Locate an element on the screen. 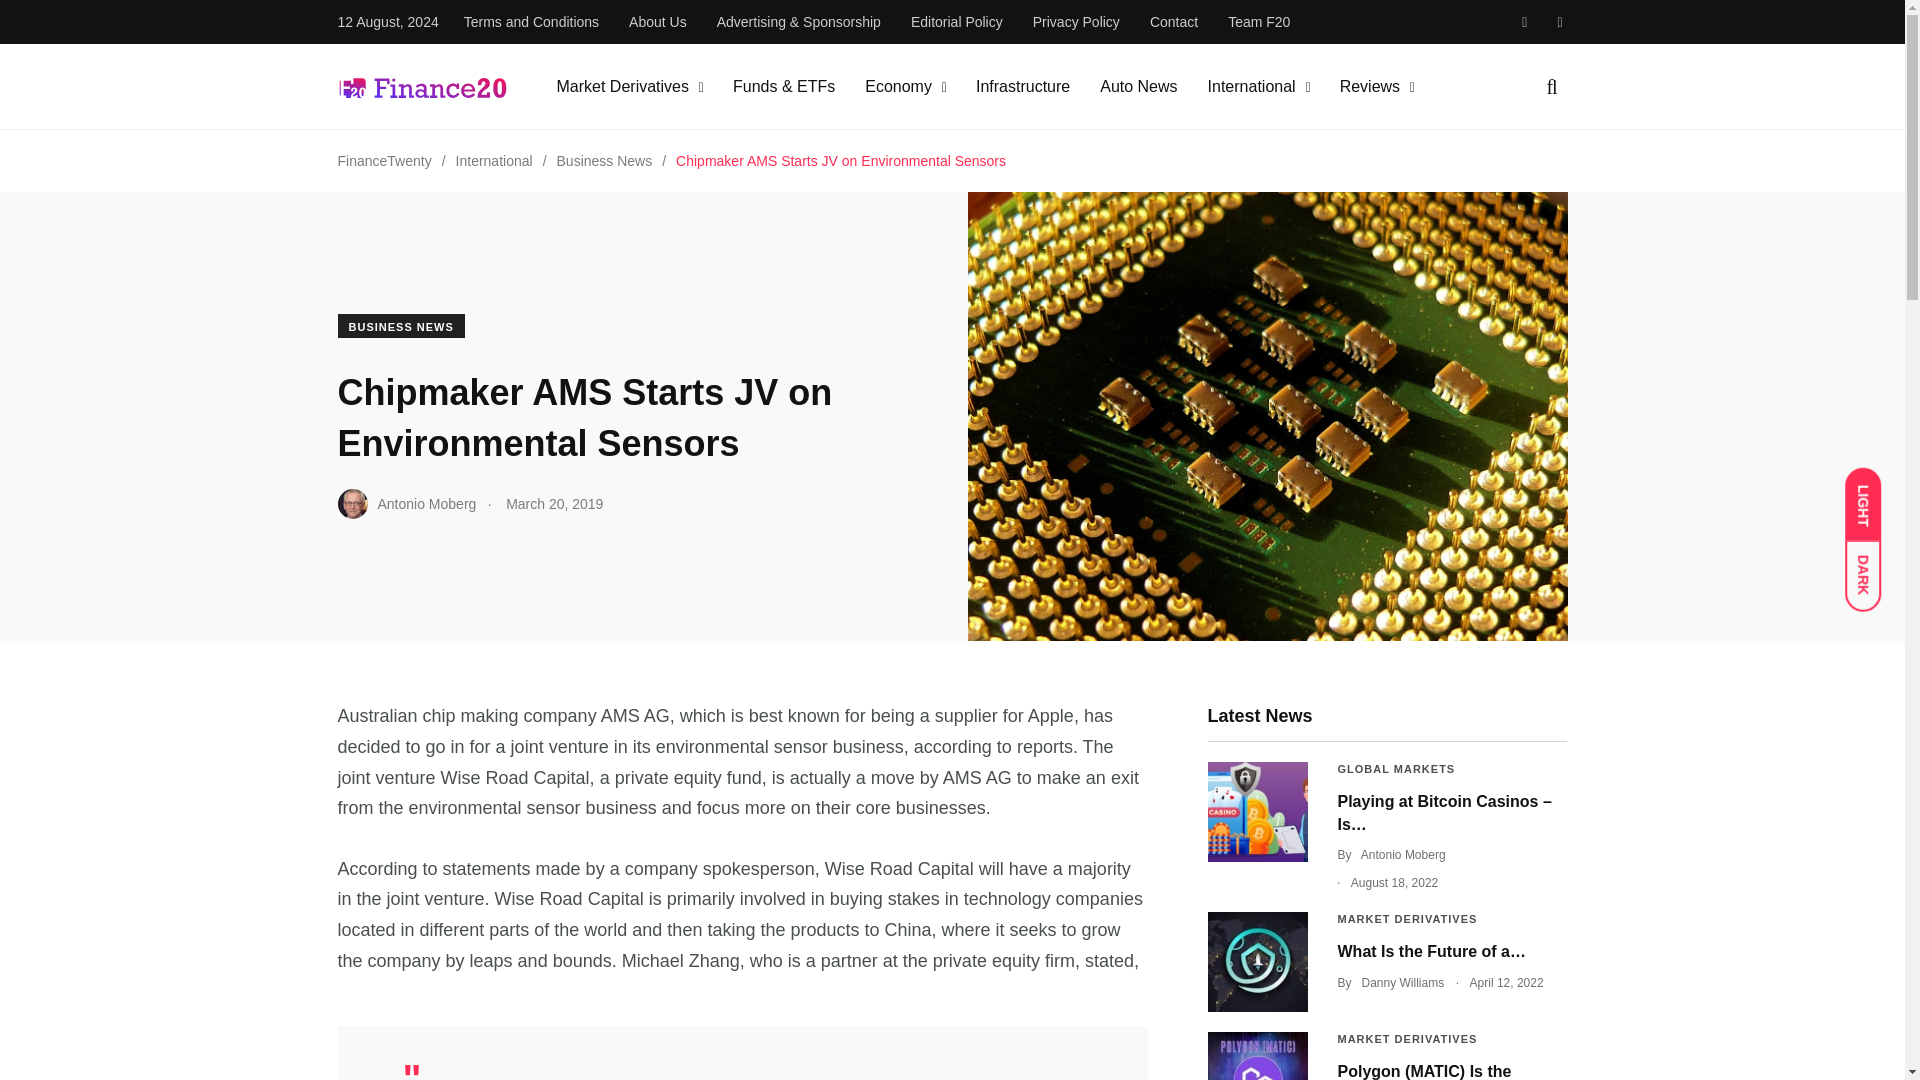 The image size is (1920, 1080). Dark Mode is located at coordinates (1872, 566).